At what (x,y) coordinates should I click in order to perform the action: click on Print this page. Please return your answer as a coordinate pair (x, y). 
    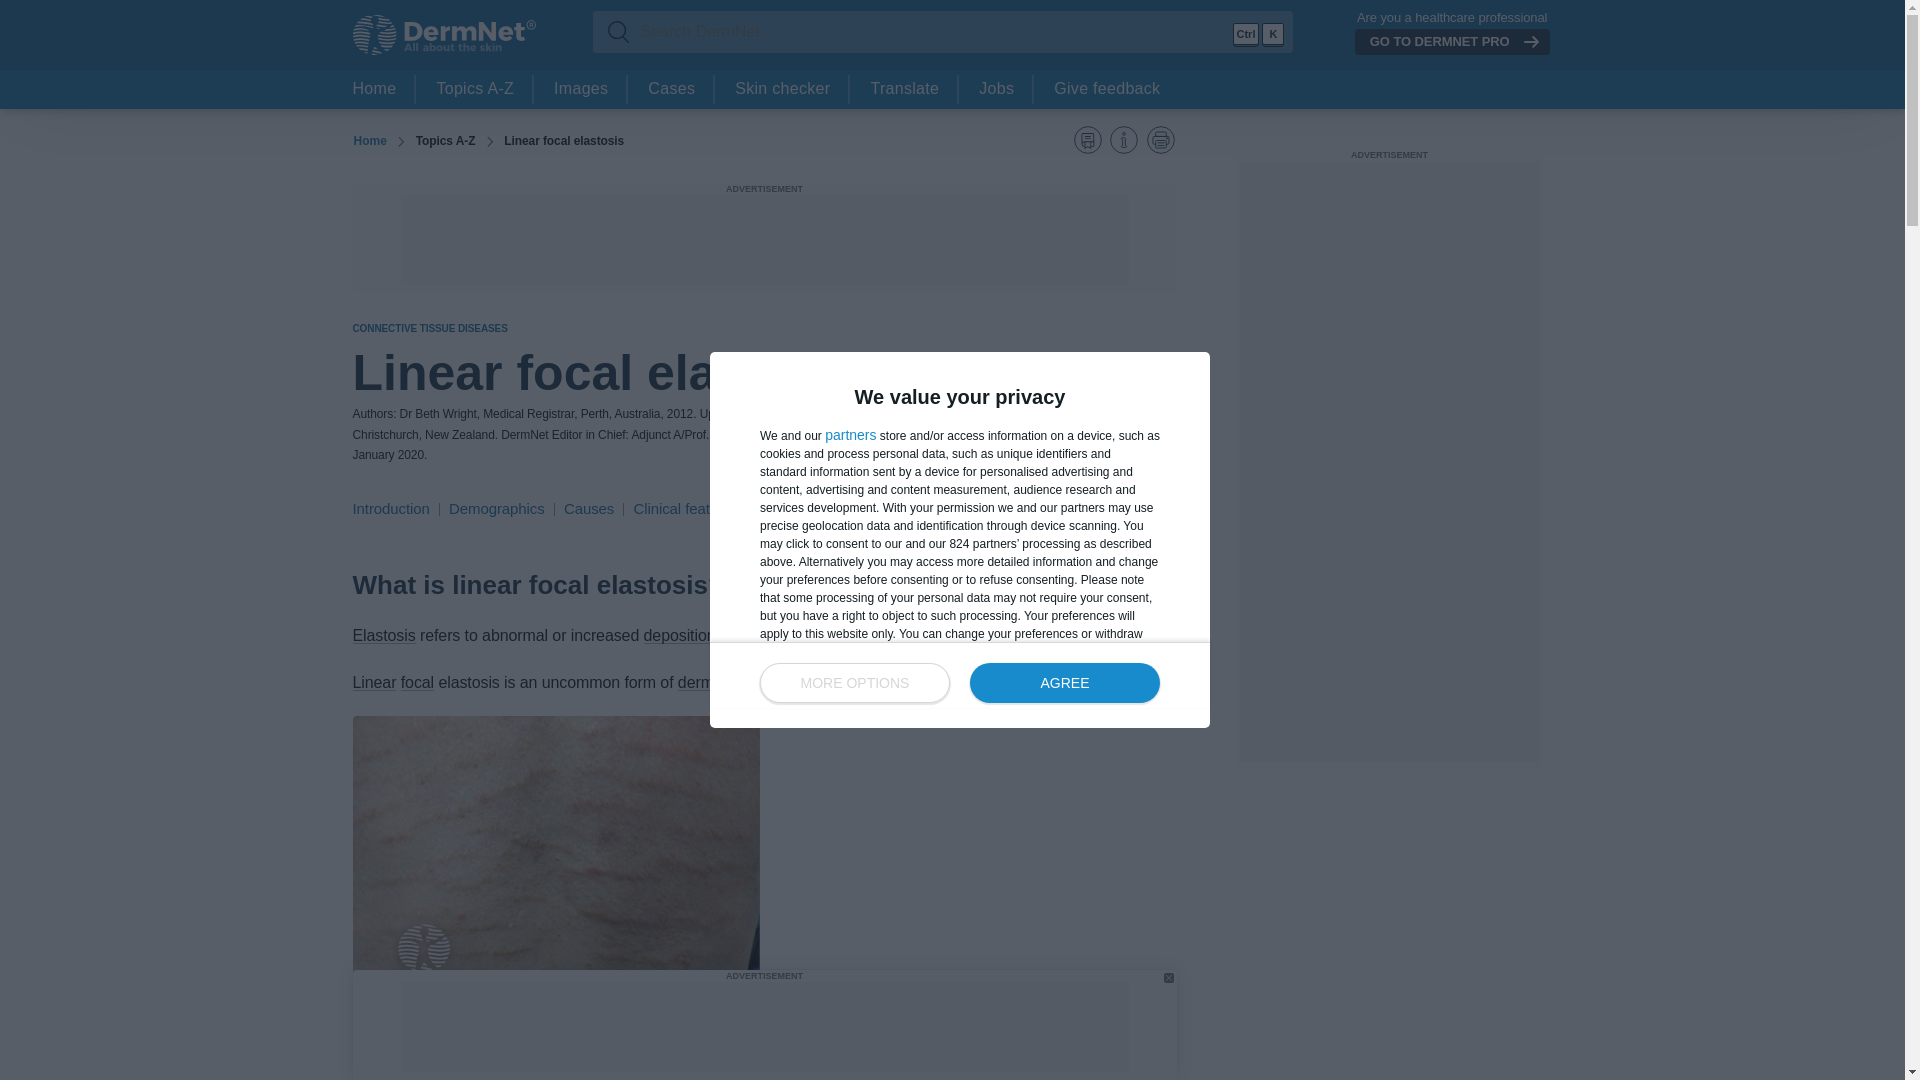
    Looking at the image, I should click on (1160, 140).